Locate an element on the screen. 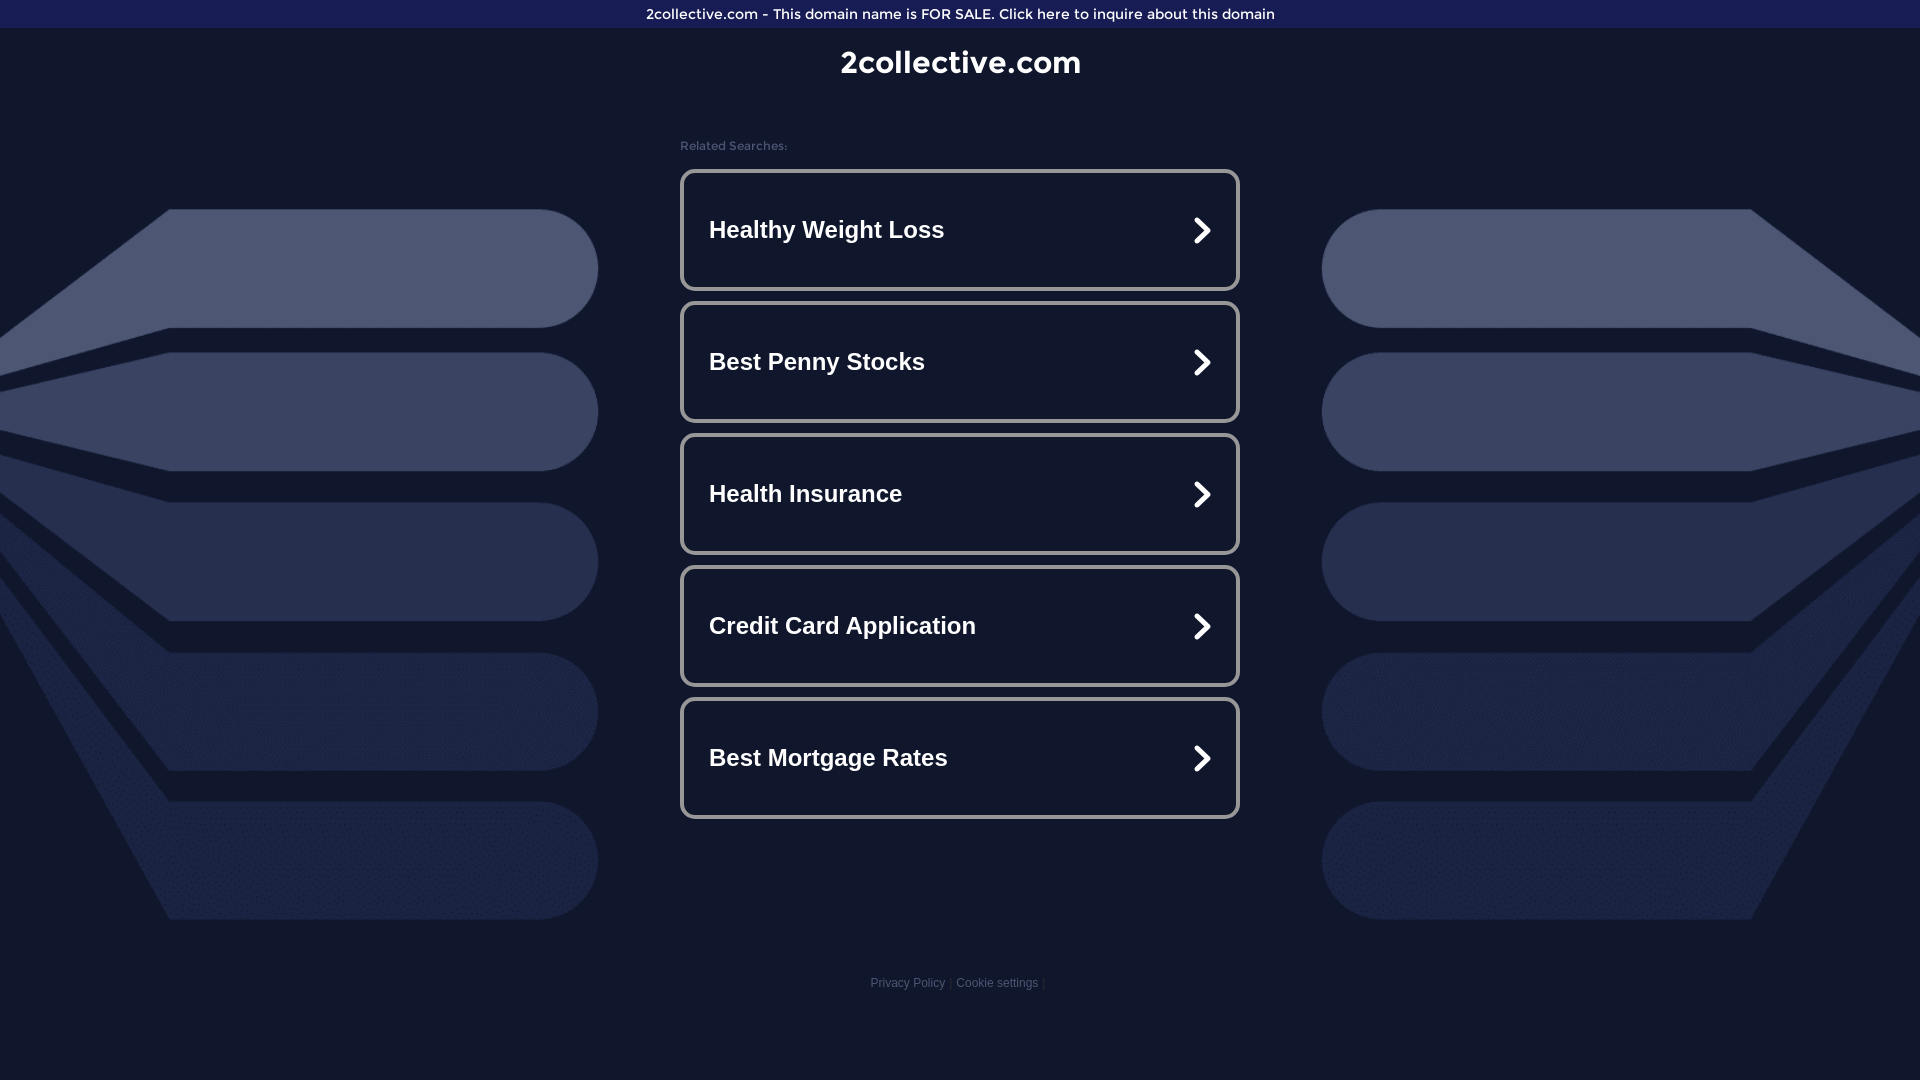 The image size is (1920, 1080). Best Penny Stocks is located at coordinates (960, 362).